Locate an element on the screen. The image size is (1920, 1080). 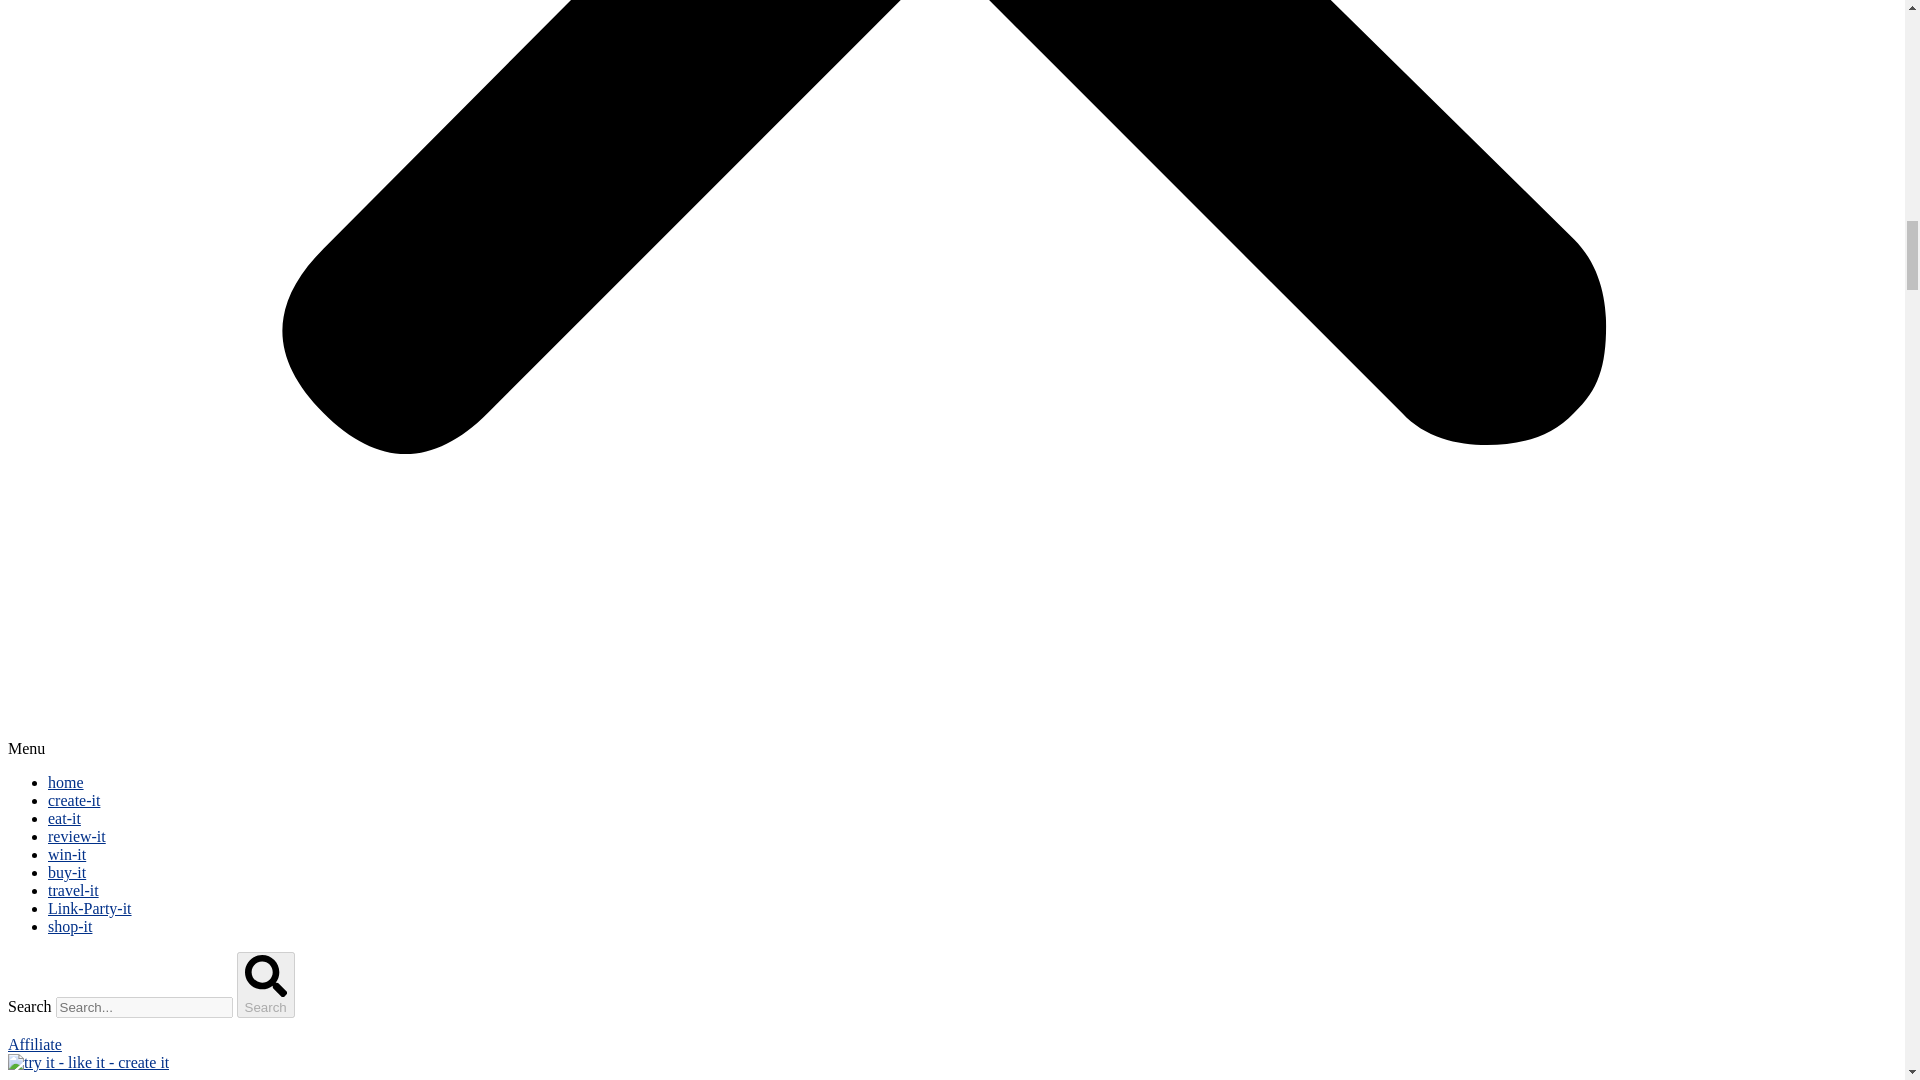
win-it is located at coordinates (67, 854).